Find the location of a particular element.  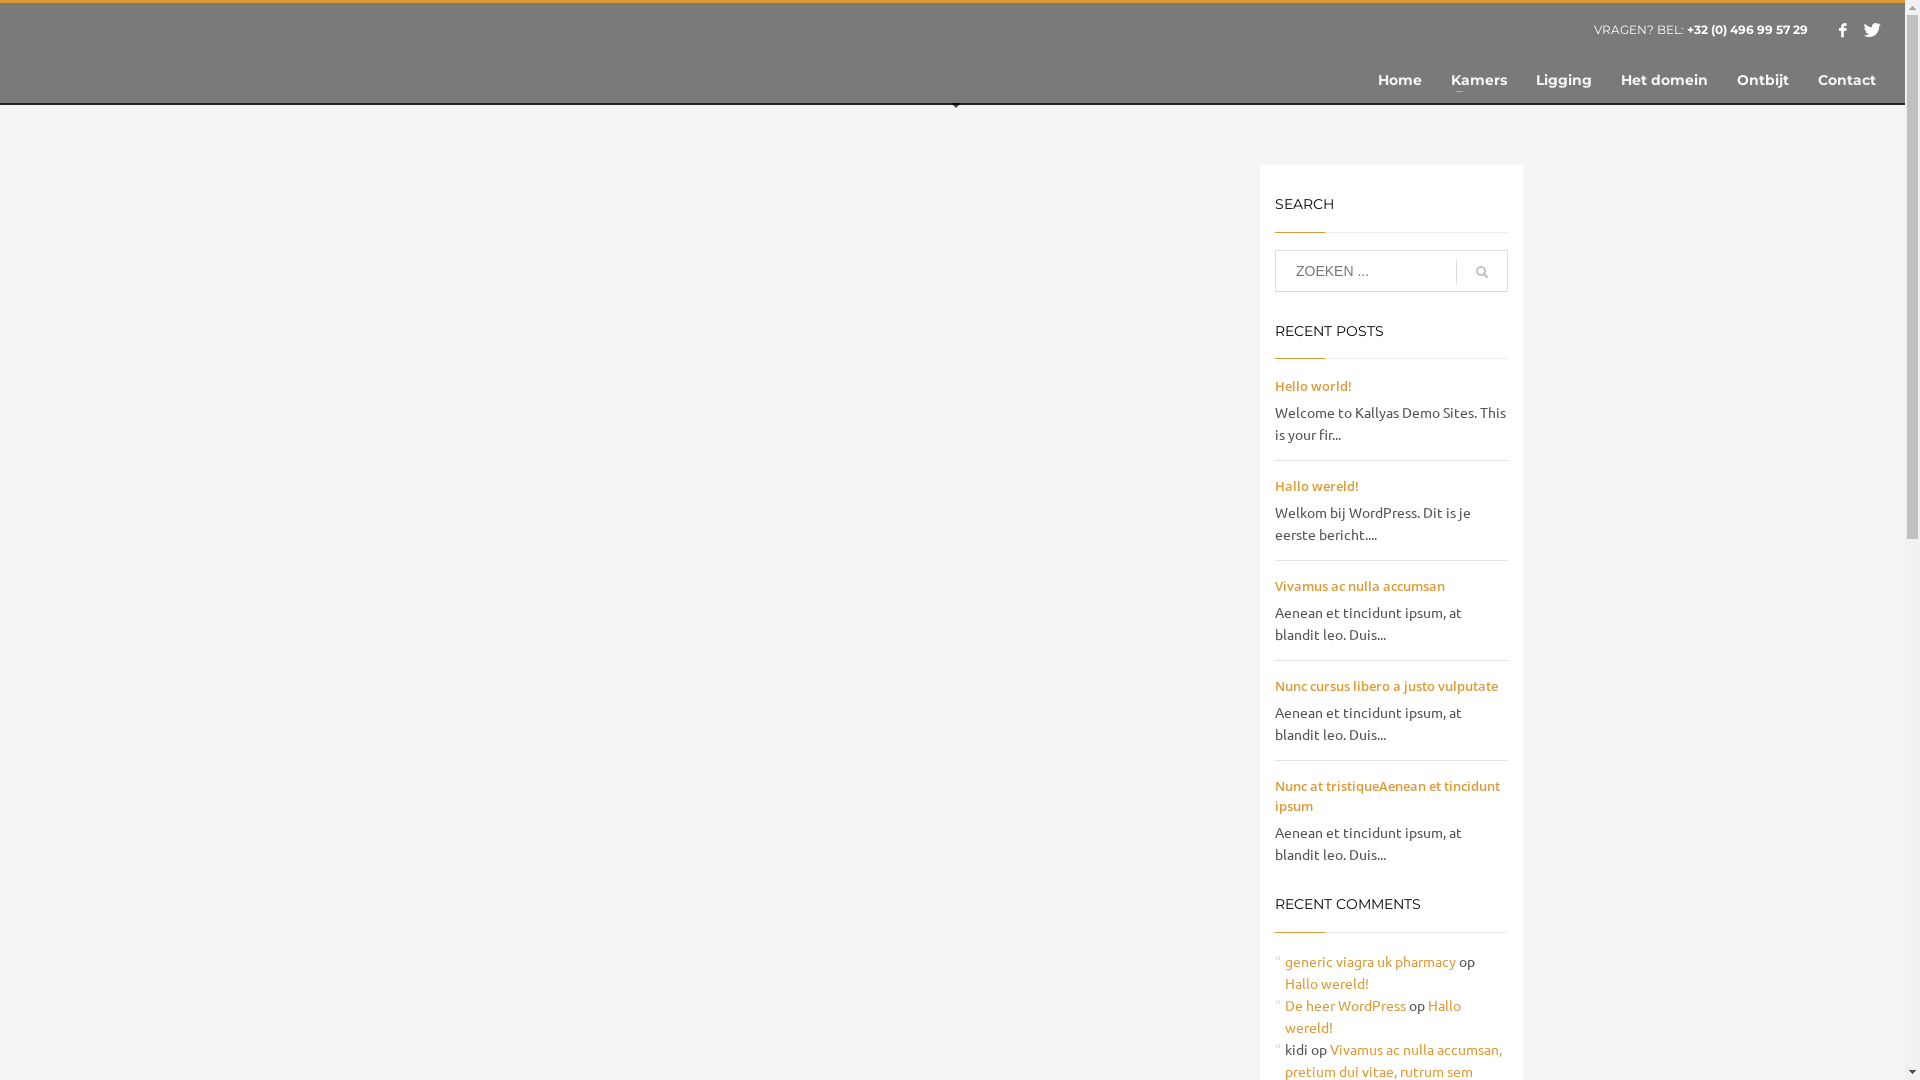

Contact is located at coordinates (1847, 80).